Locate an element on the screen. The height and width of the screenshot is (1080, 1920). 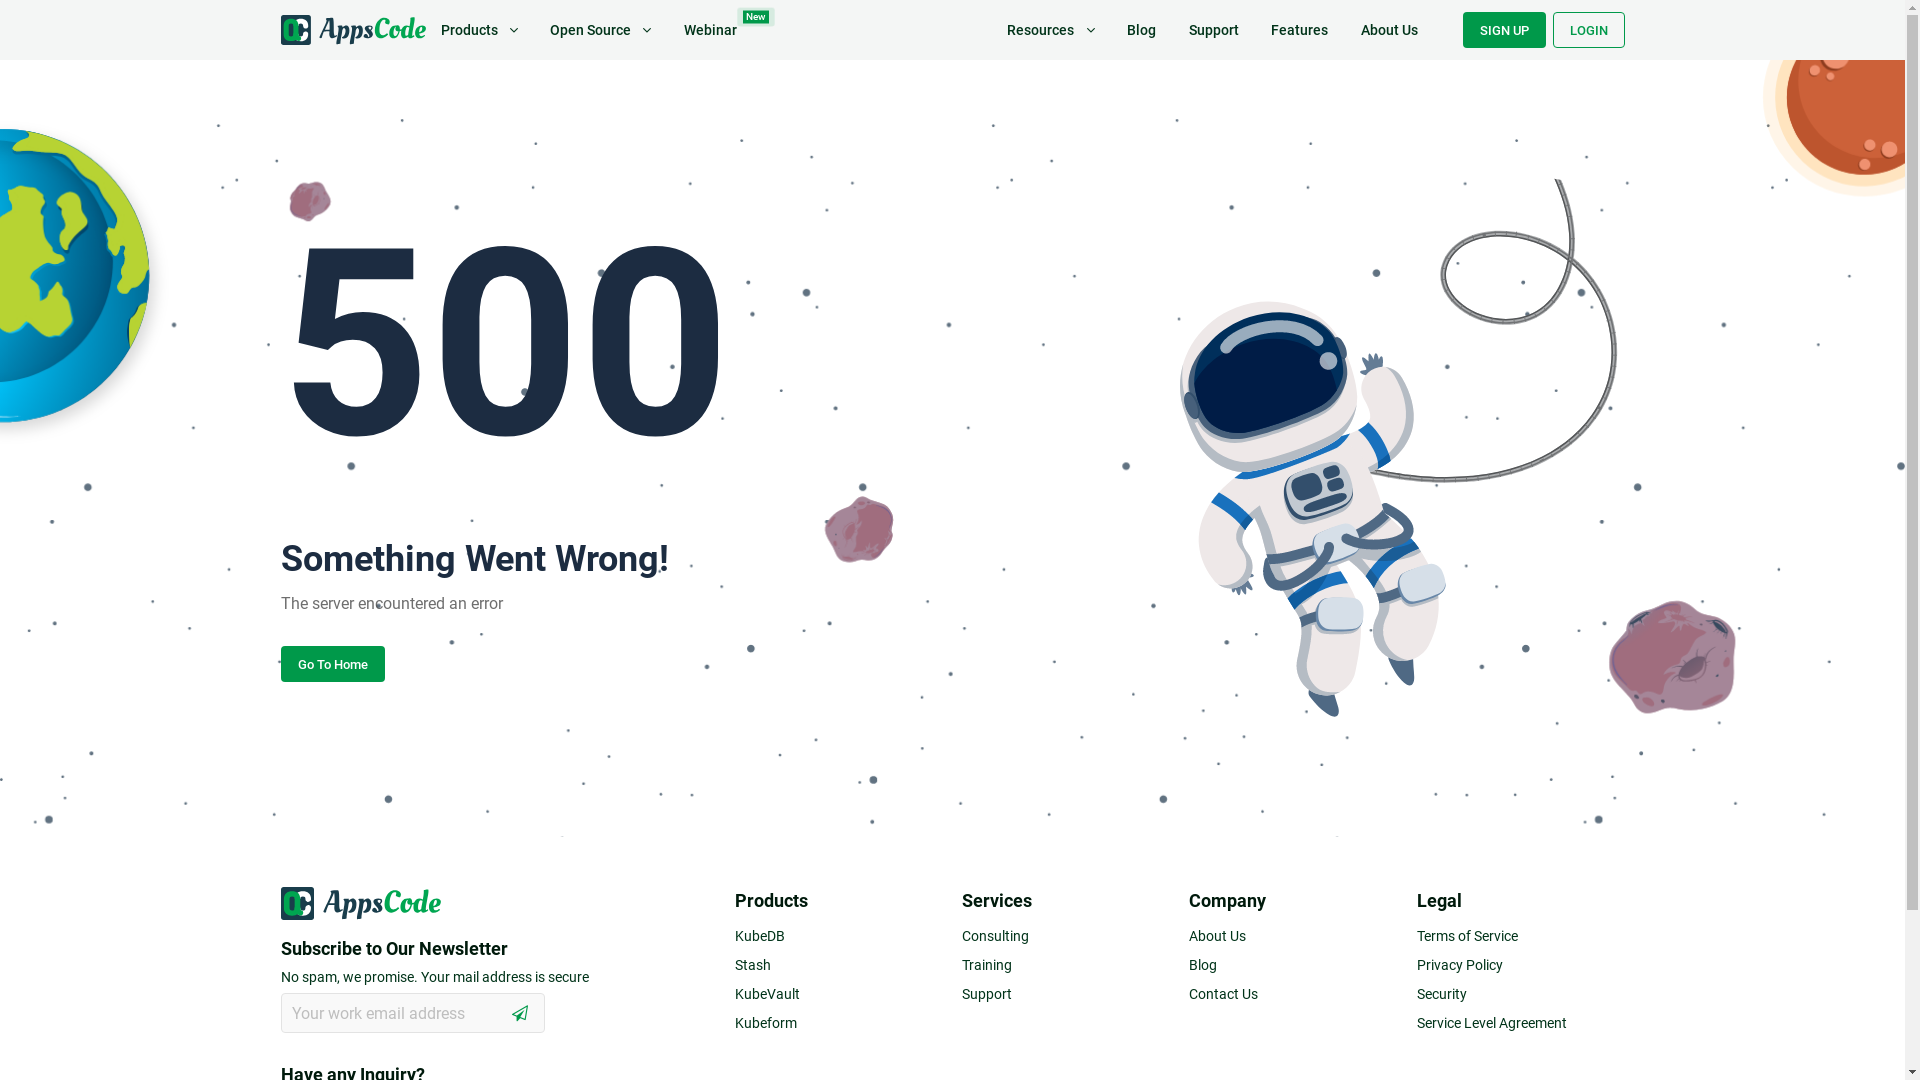
Features is located at coordinates (1300, 30).